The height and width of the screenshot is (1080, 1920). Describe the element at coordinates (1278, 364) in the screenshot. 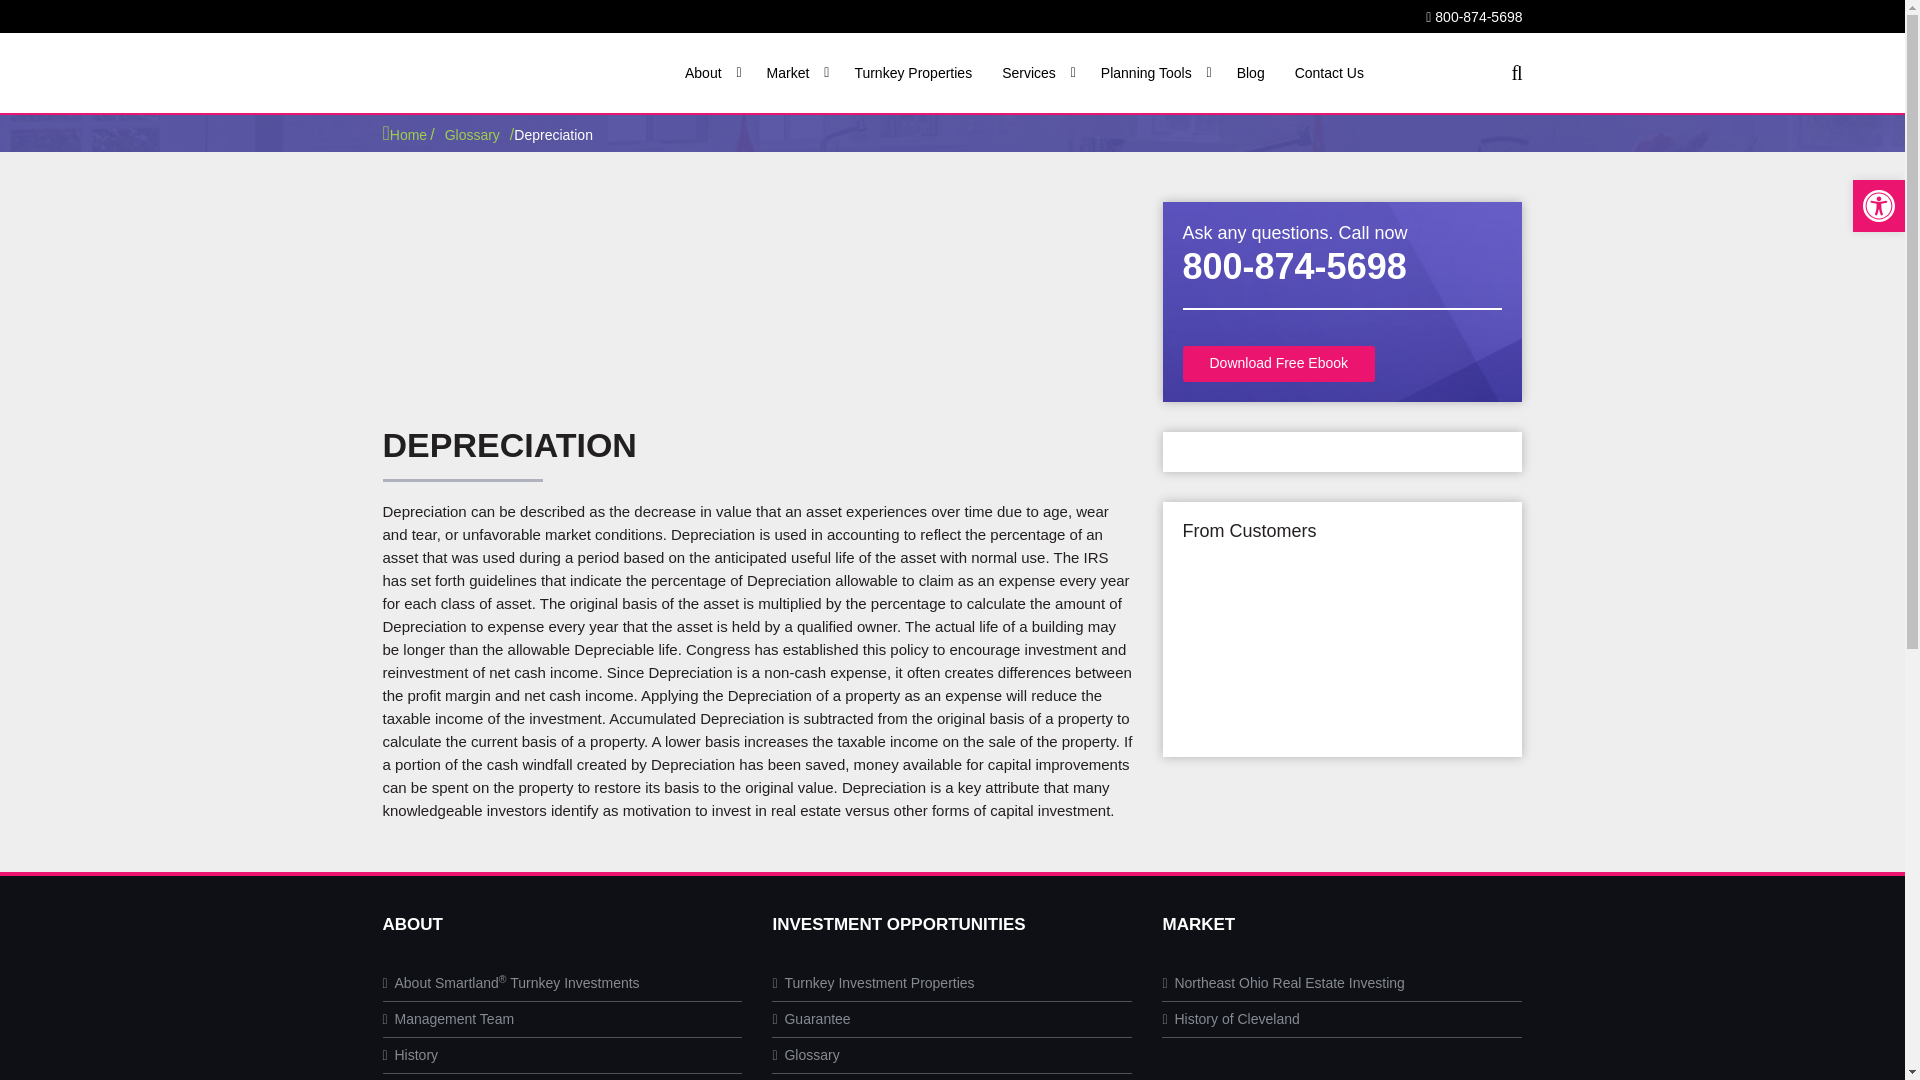

I see `Download Free Ebook` at that location.